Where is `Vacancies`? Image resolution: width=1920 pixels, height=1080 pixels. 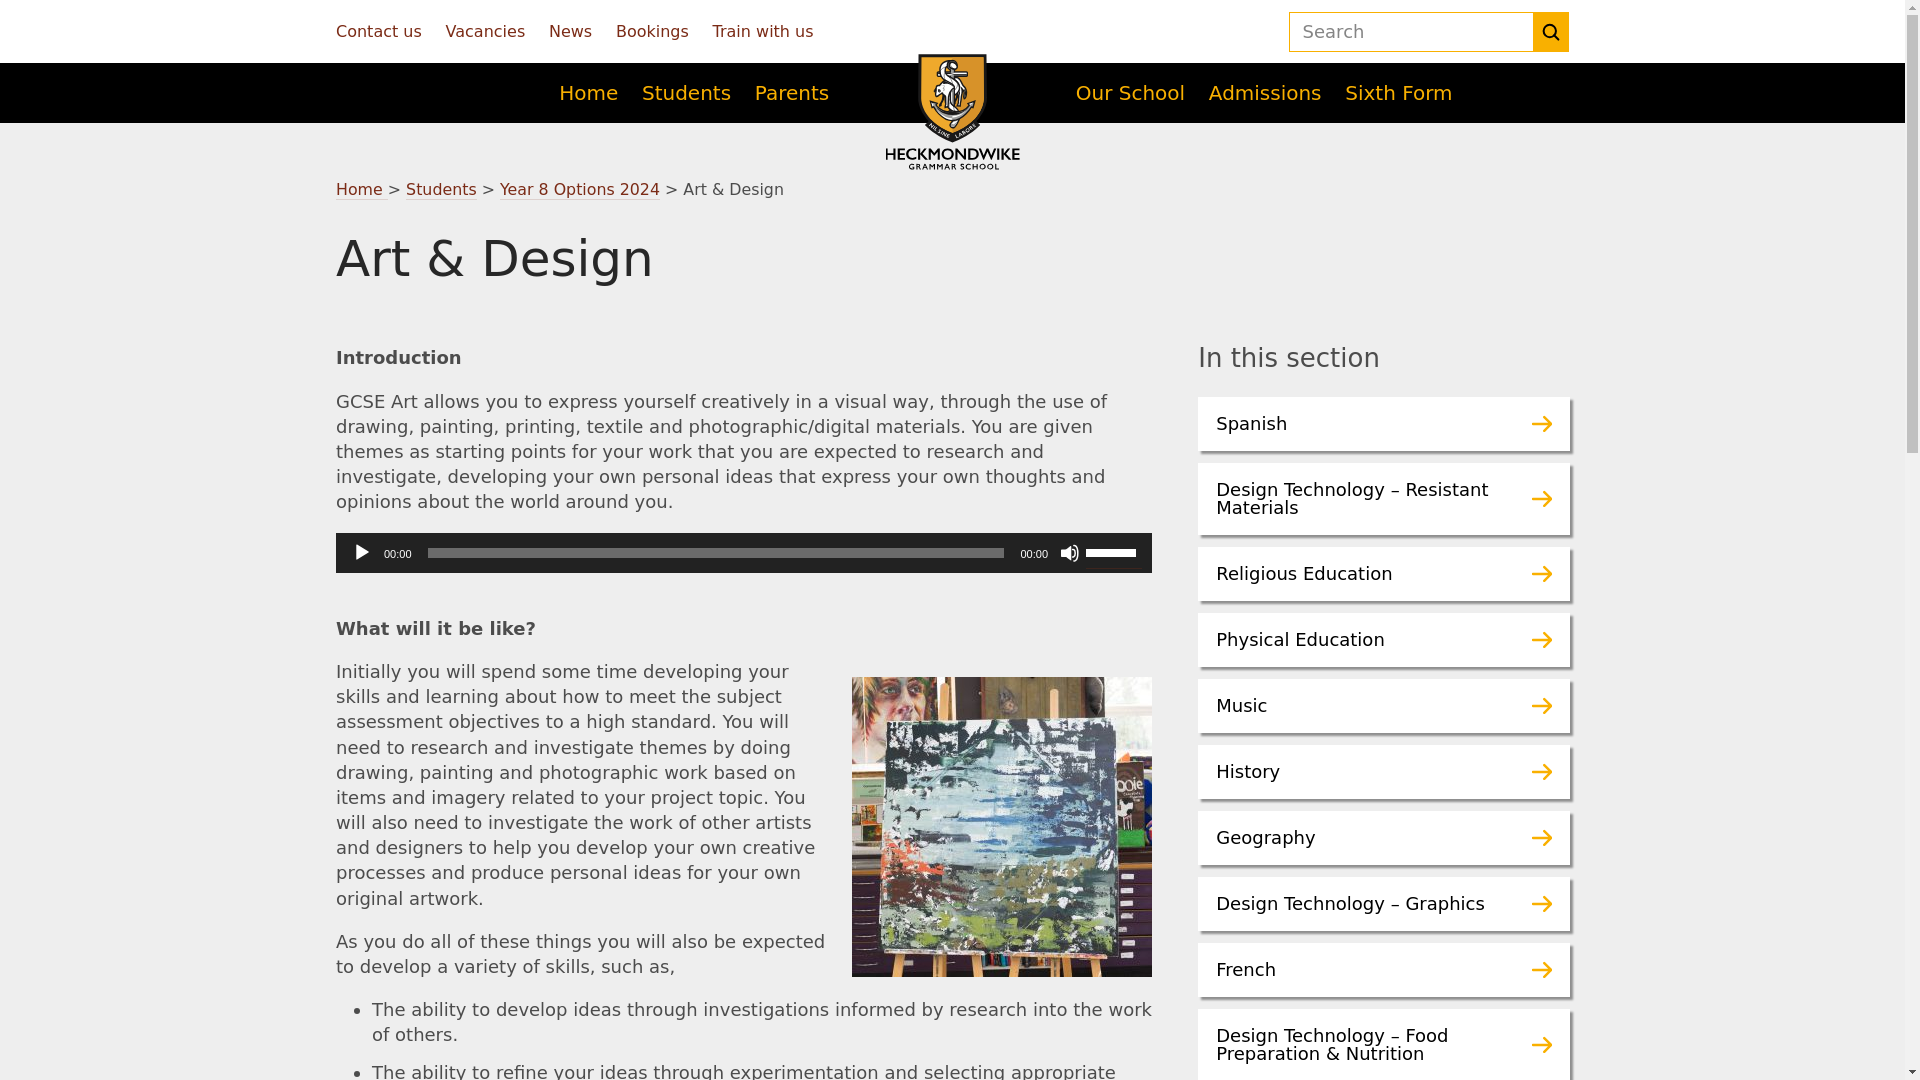 Vacancies is located at coordinates (486, 31).